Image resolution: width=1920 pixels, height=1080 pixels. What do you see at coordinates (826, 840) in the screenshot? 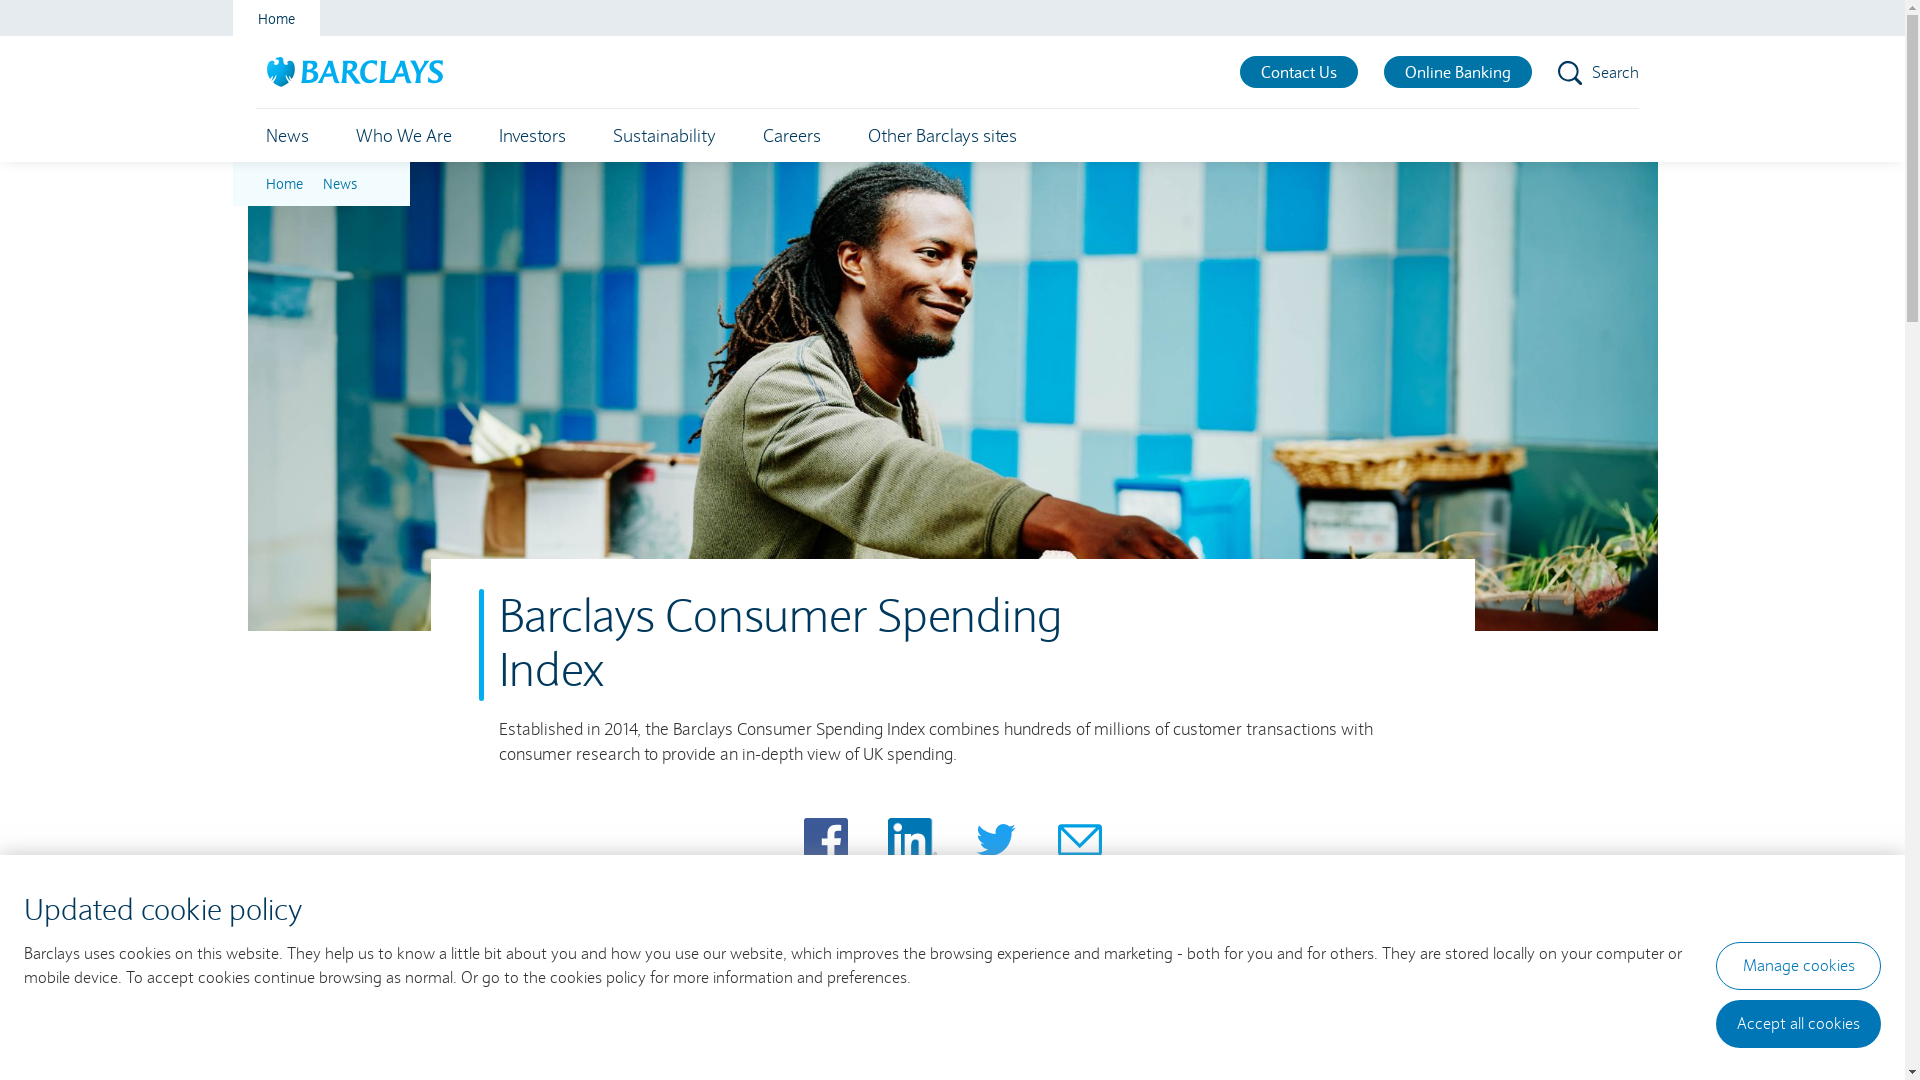
I see `Share page via Facebook` at bounding box center [826, 840].